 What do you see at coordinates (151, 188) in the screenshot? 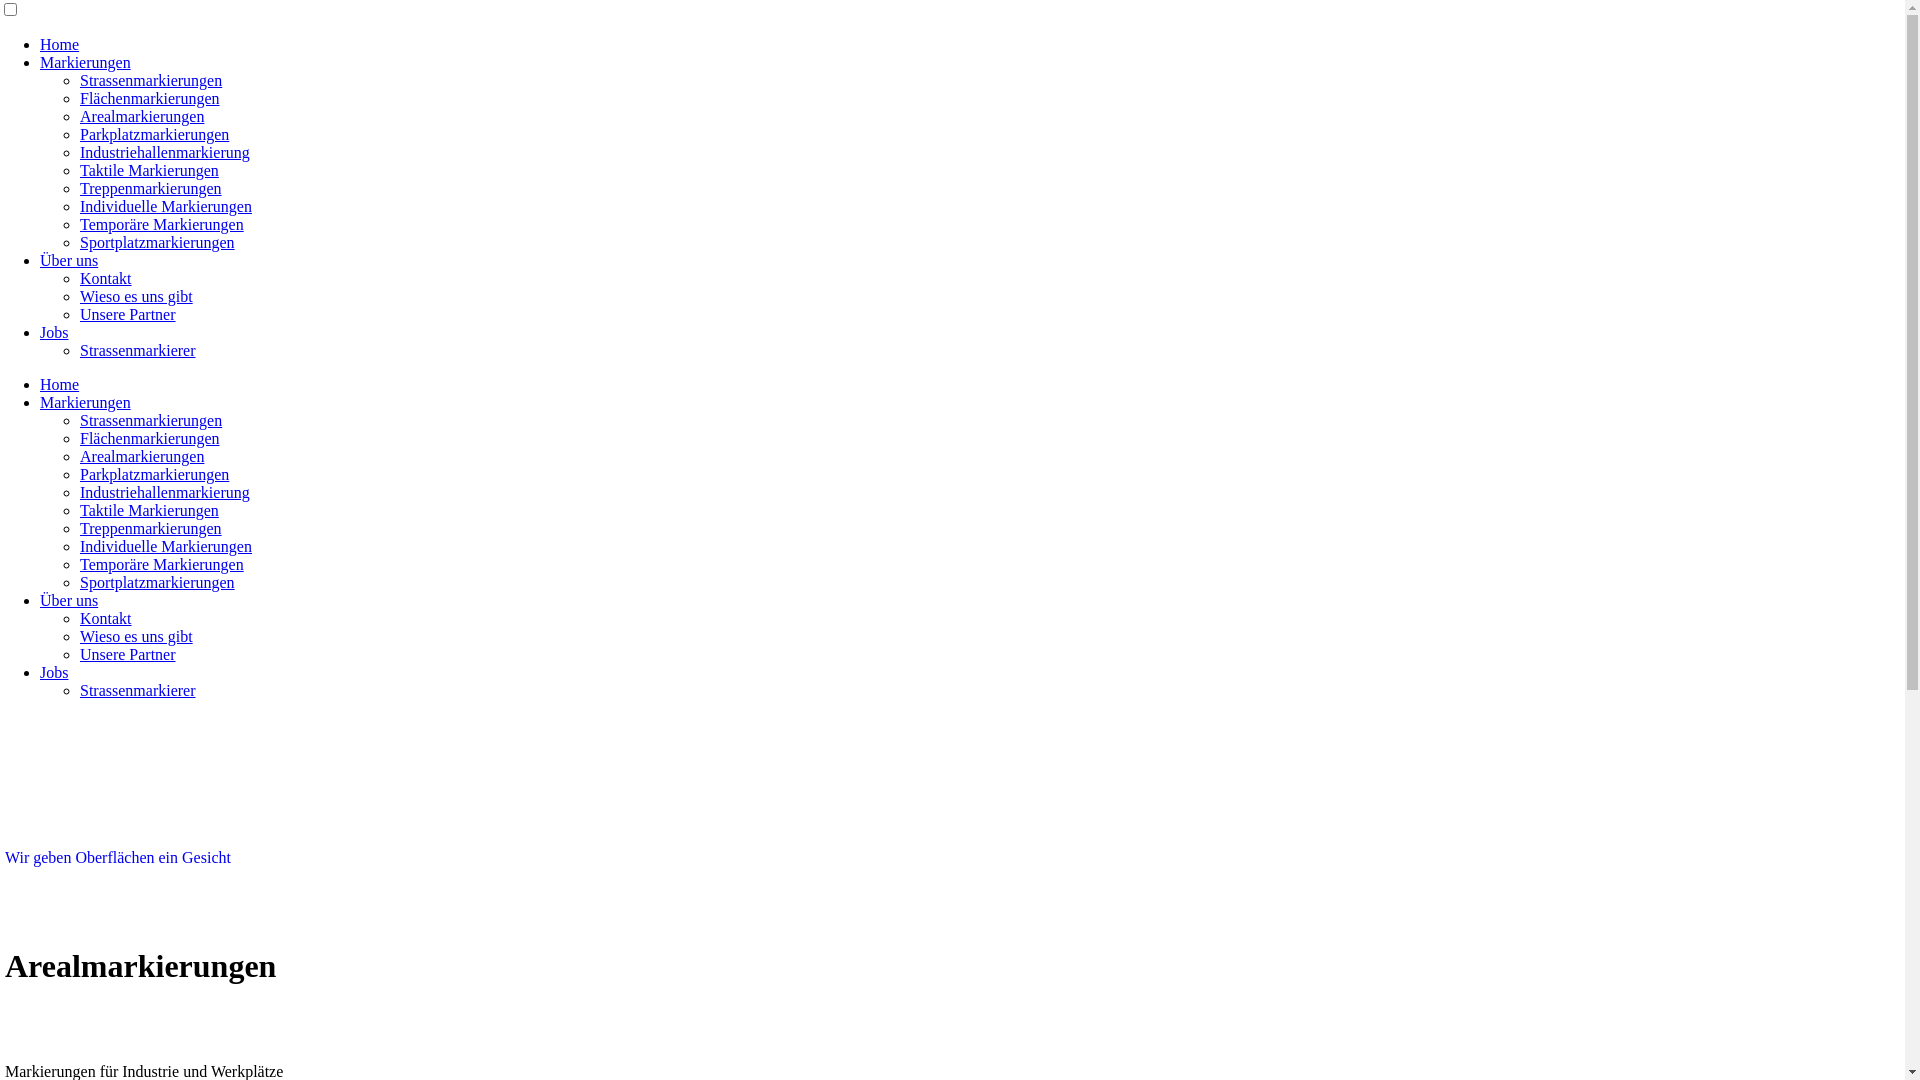
I see `Treppenmarkierungen` at bounding box center [151, 188].